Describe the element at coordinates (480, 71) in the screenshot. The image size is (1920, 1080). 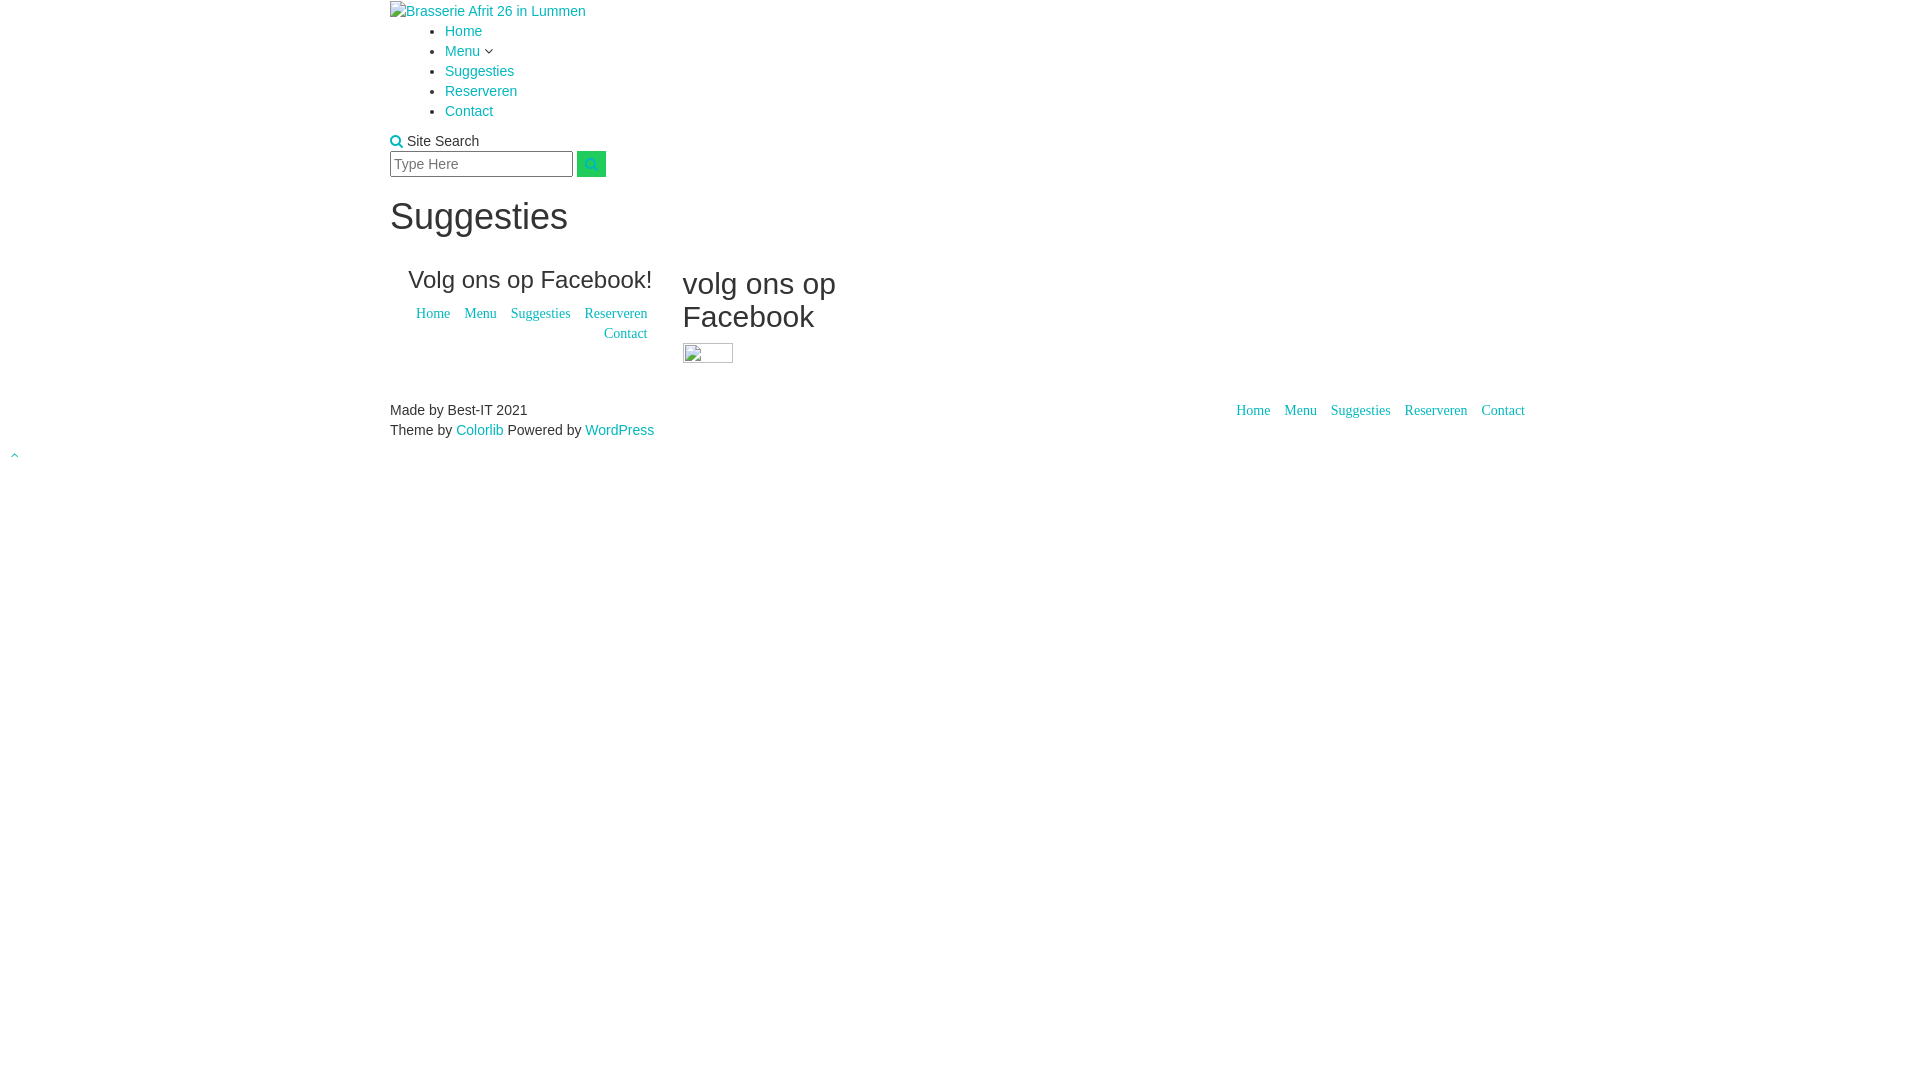
I see `Suggesties` at that location.